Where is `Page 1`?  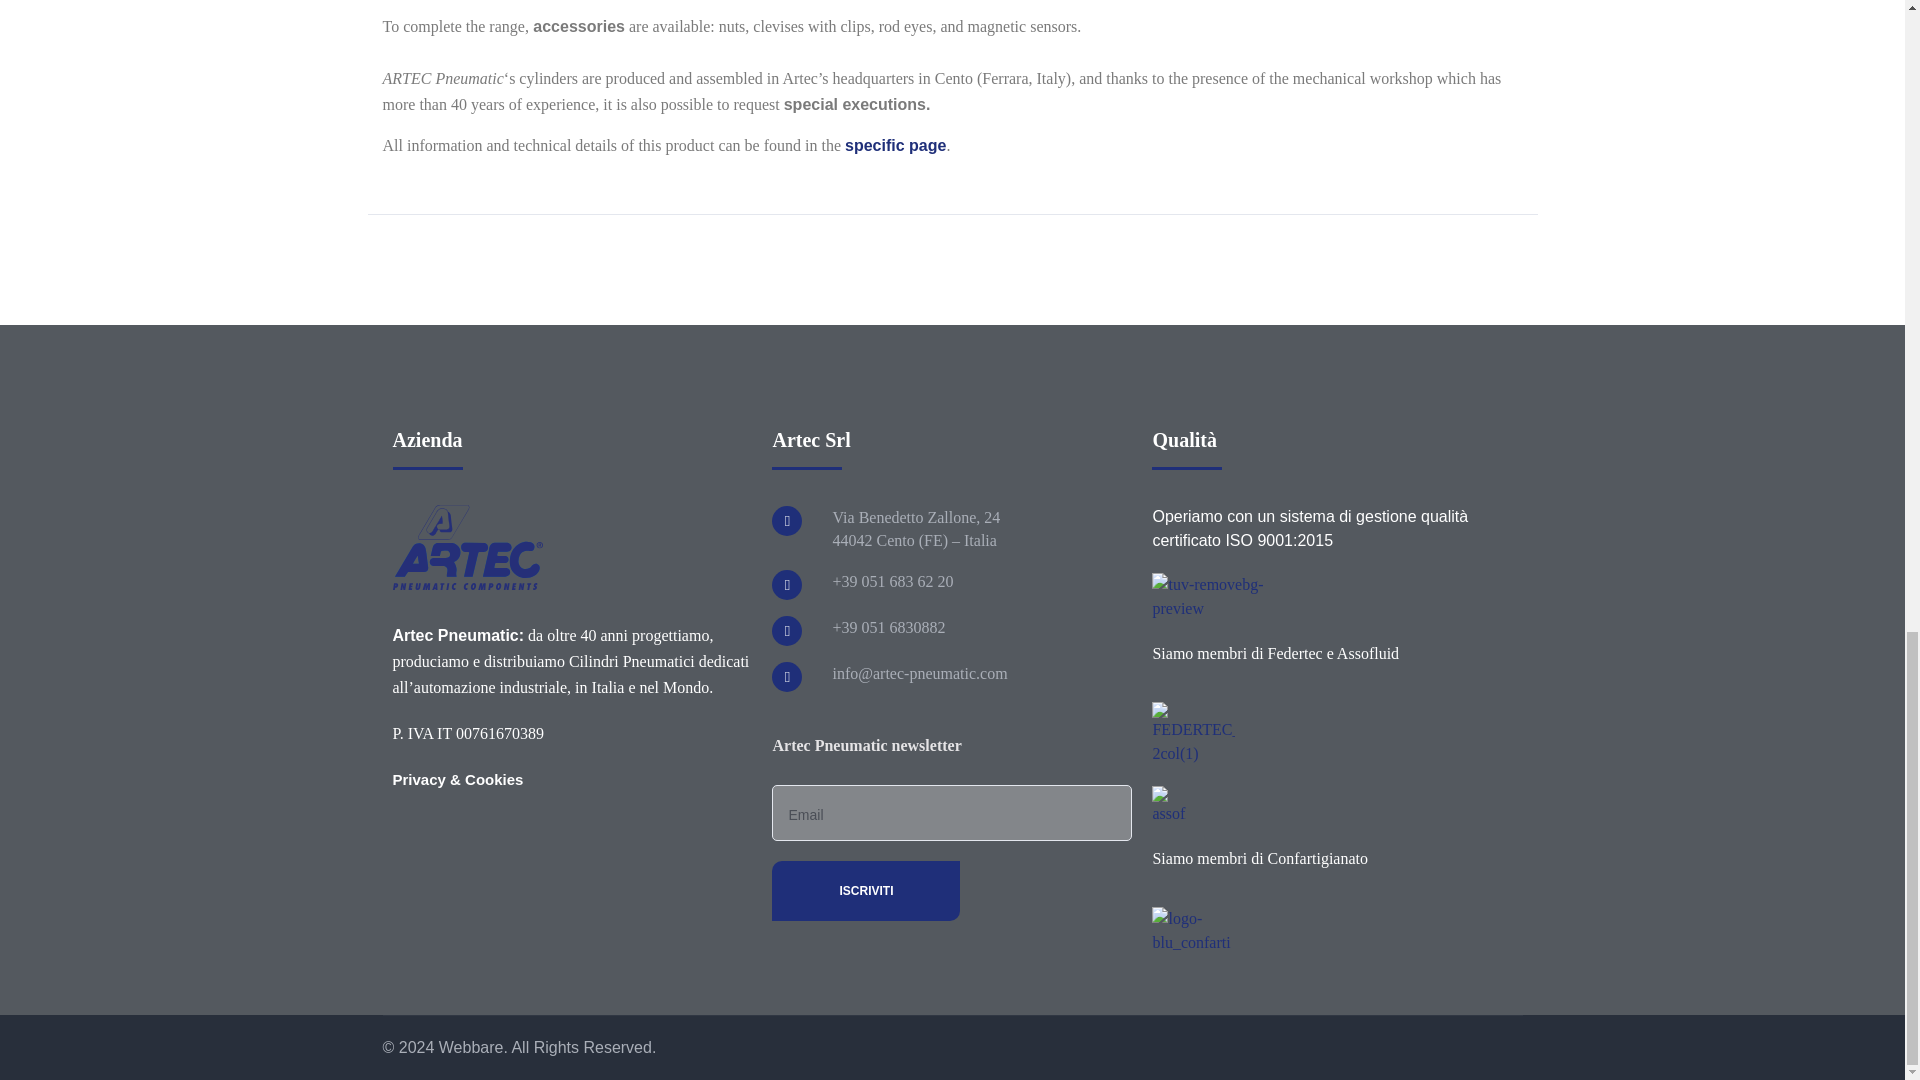
Page 1 is located at coordinates (952, 79).